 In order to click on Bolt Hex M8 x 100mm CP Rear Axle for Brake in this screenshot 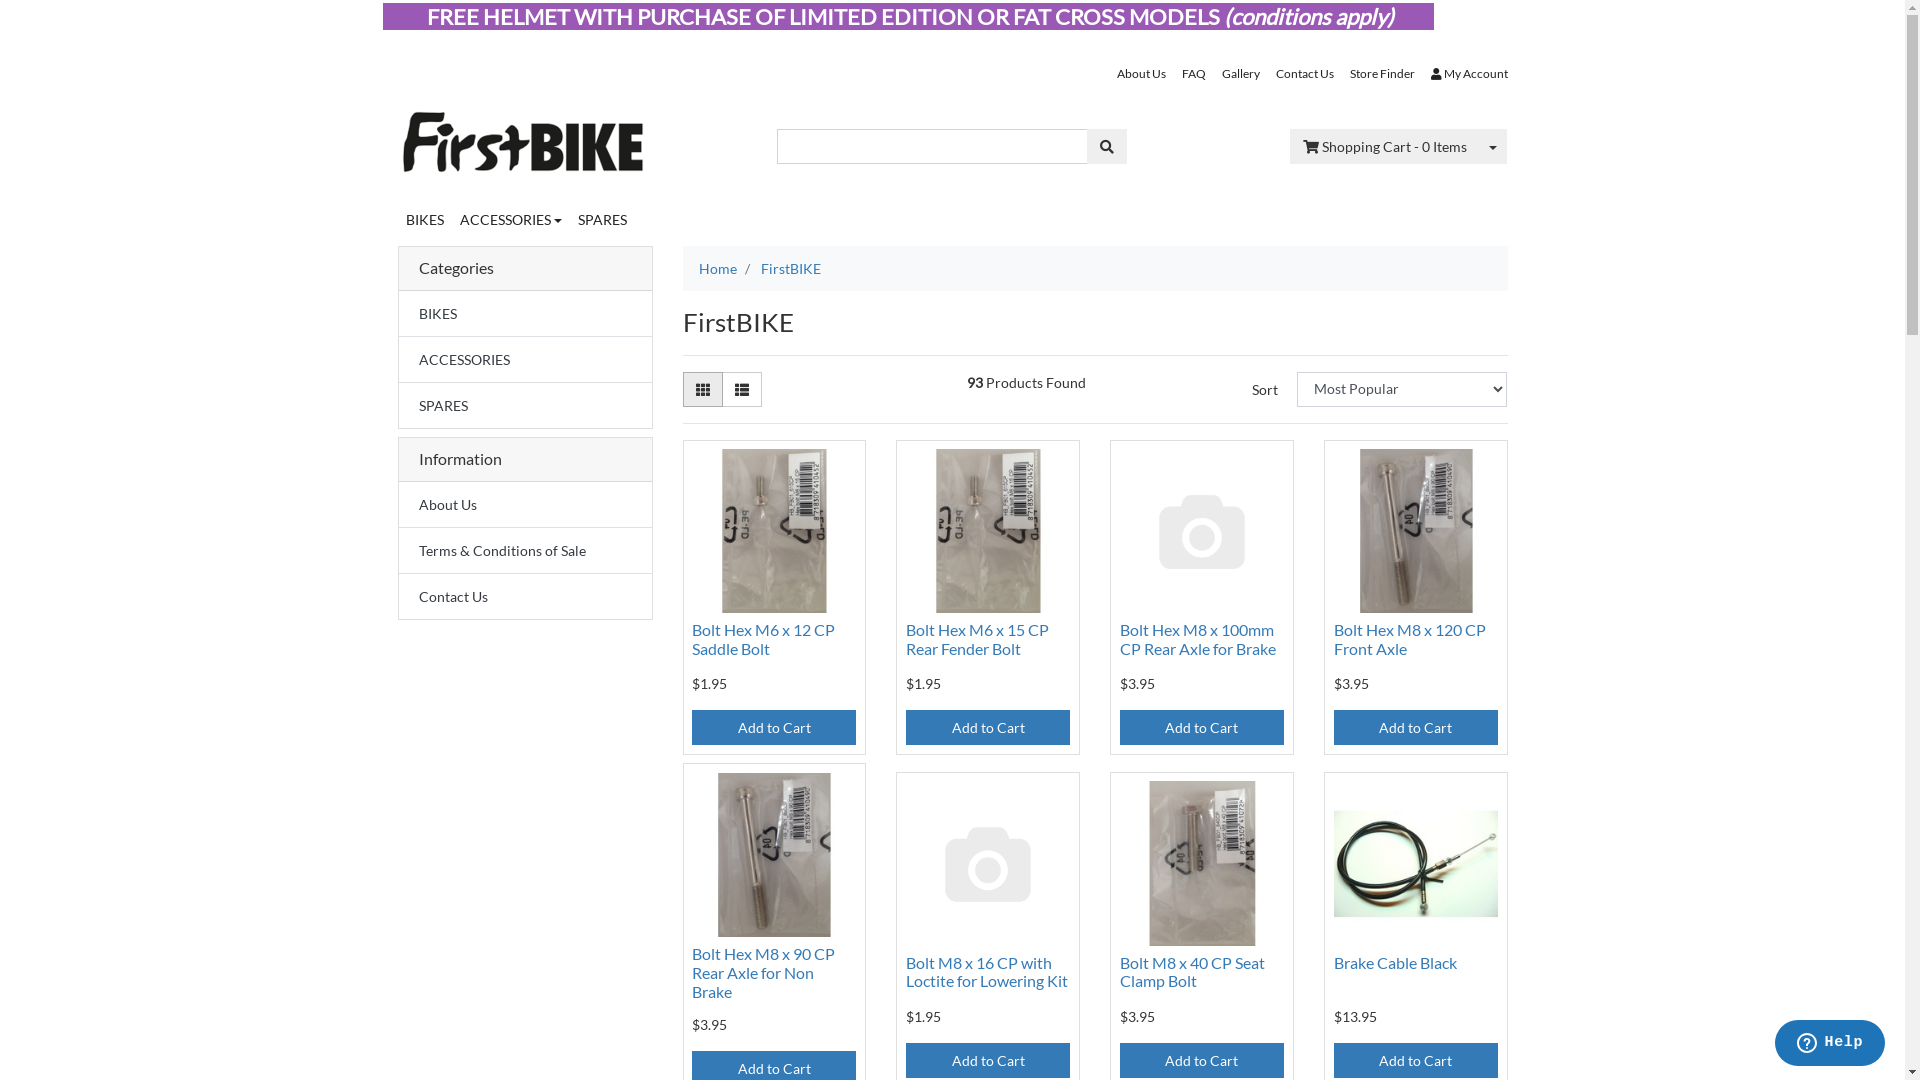, I will do `click(1198, 639)`.